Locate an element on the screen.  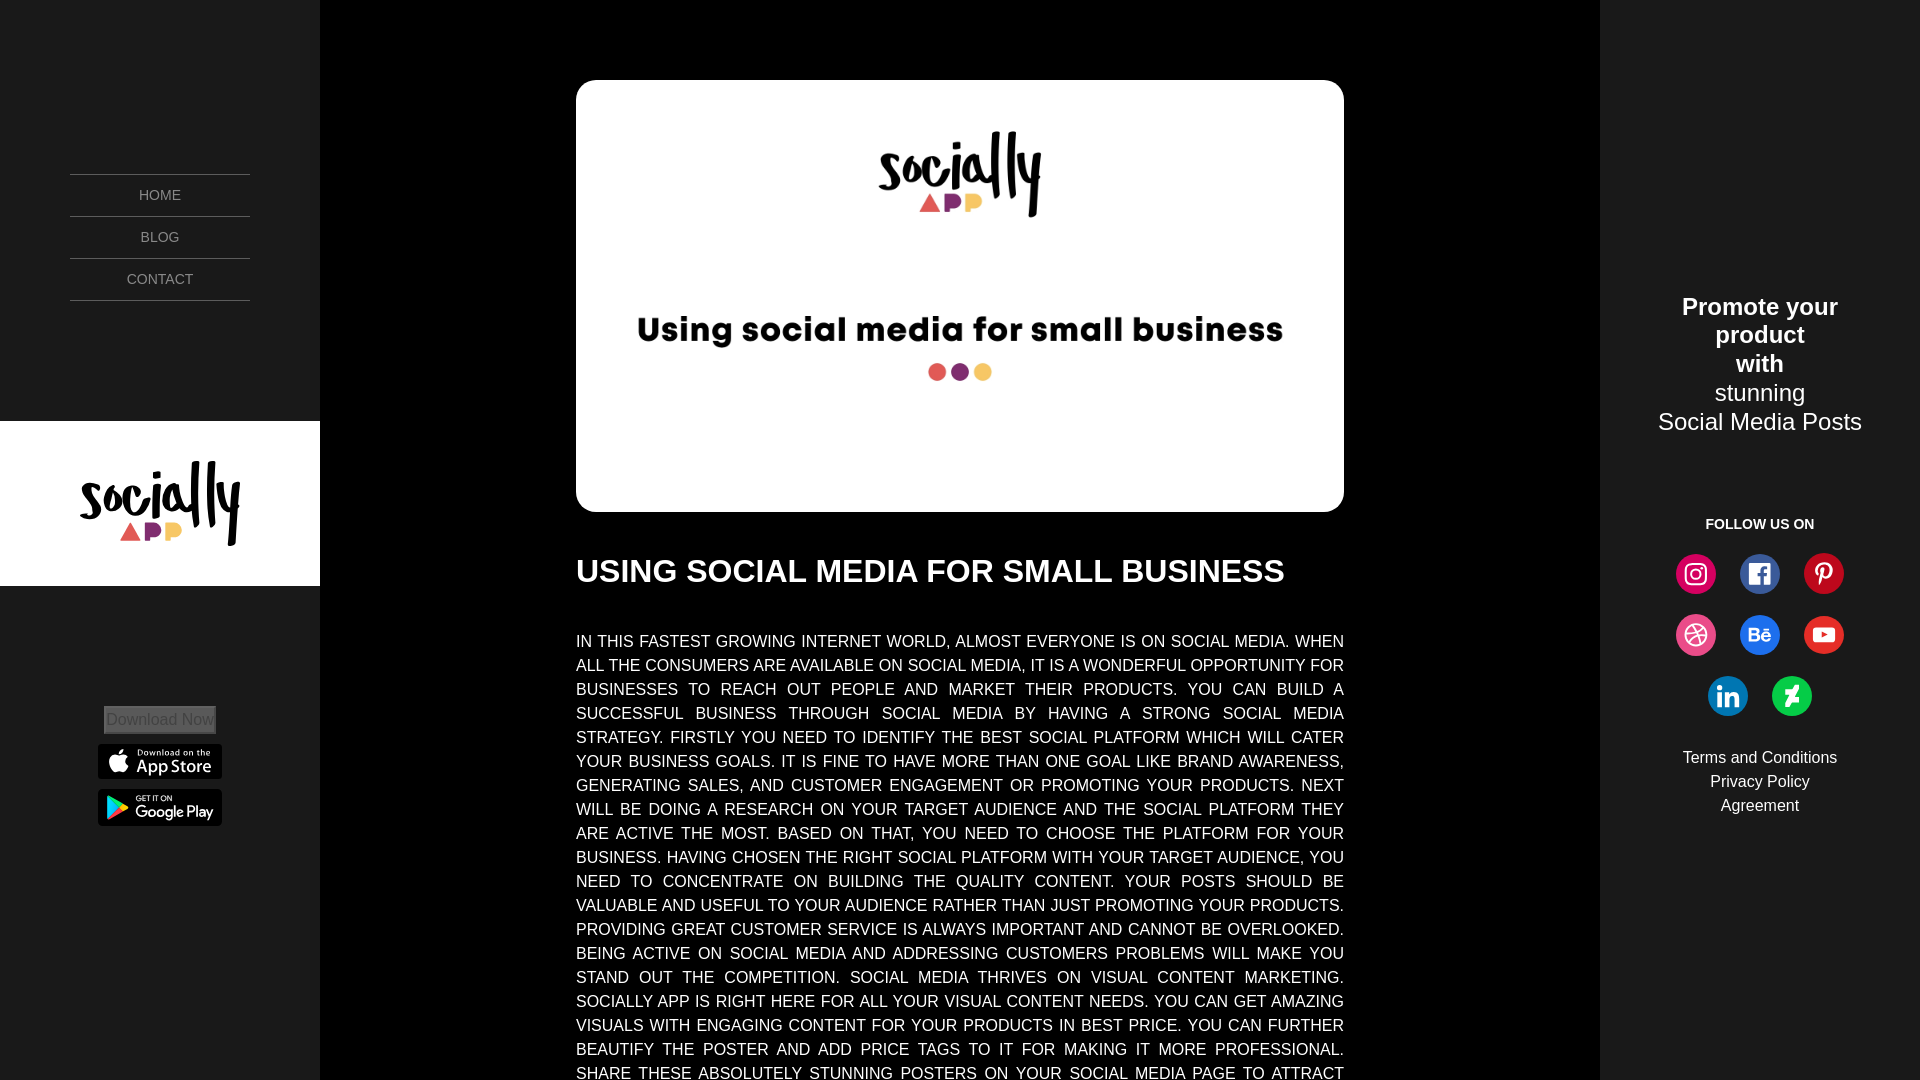
CONTACT is located at coordinates (159, 280).